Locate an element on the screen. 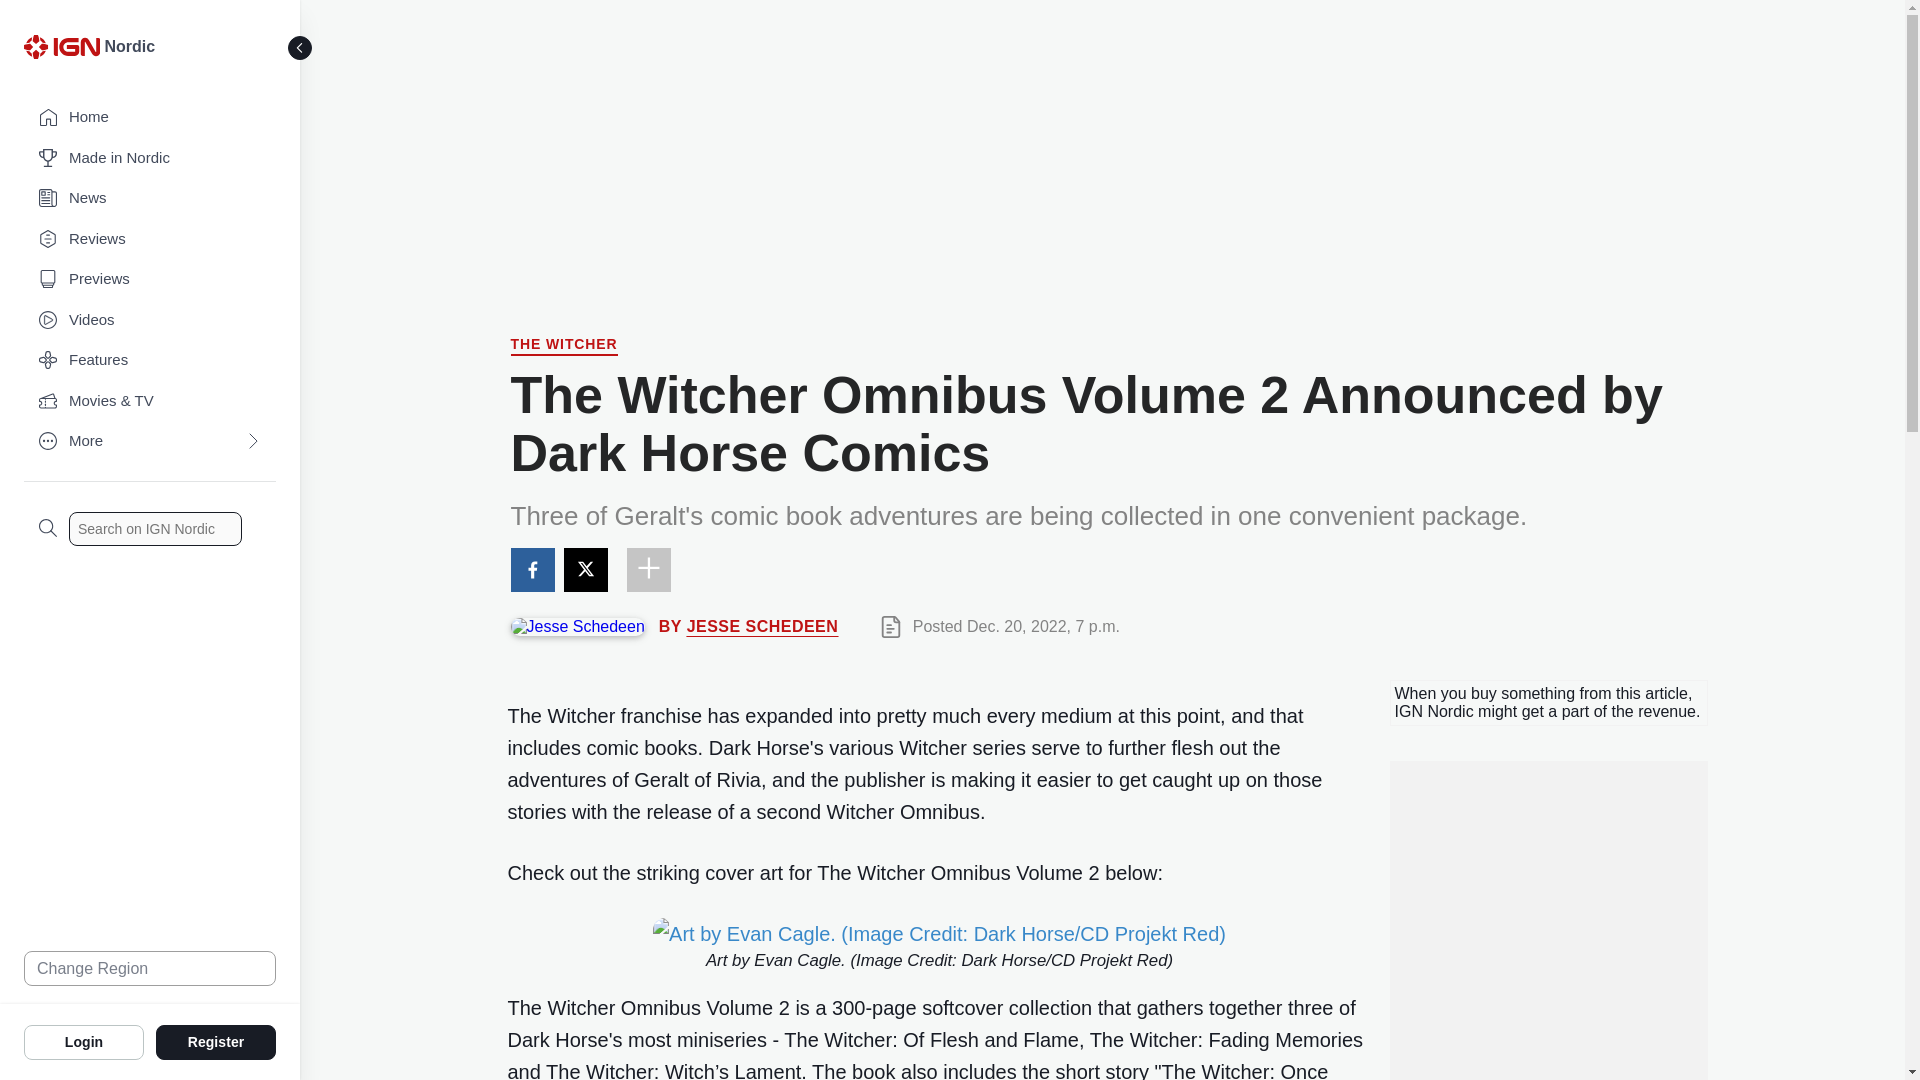  News is located at coordinates (150, 198).